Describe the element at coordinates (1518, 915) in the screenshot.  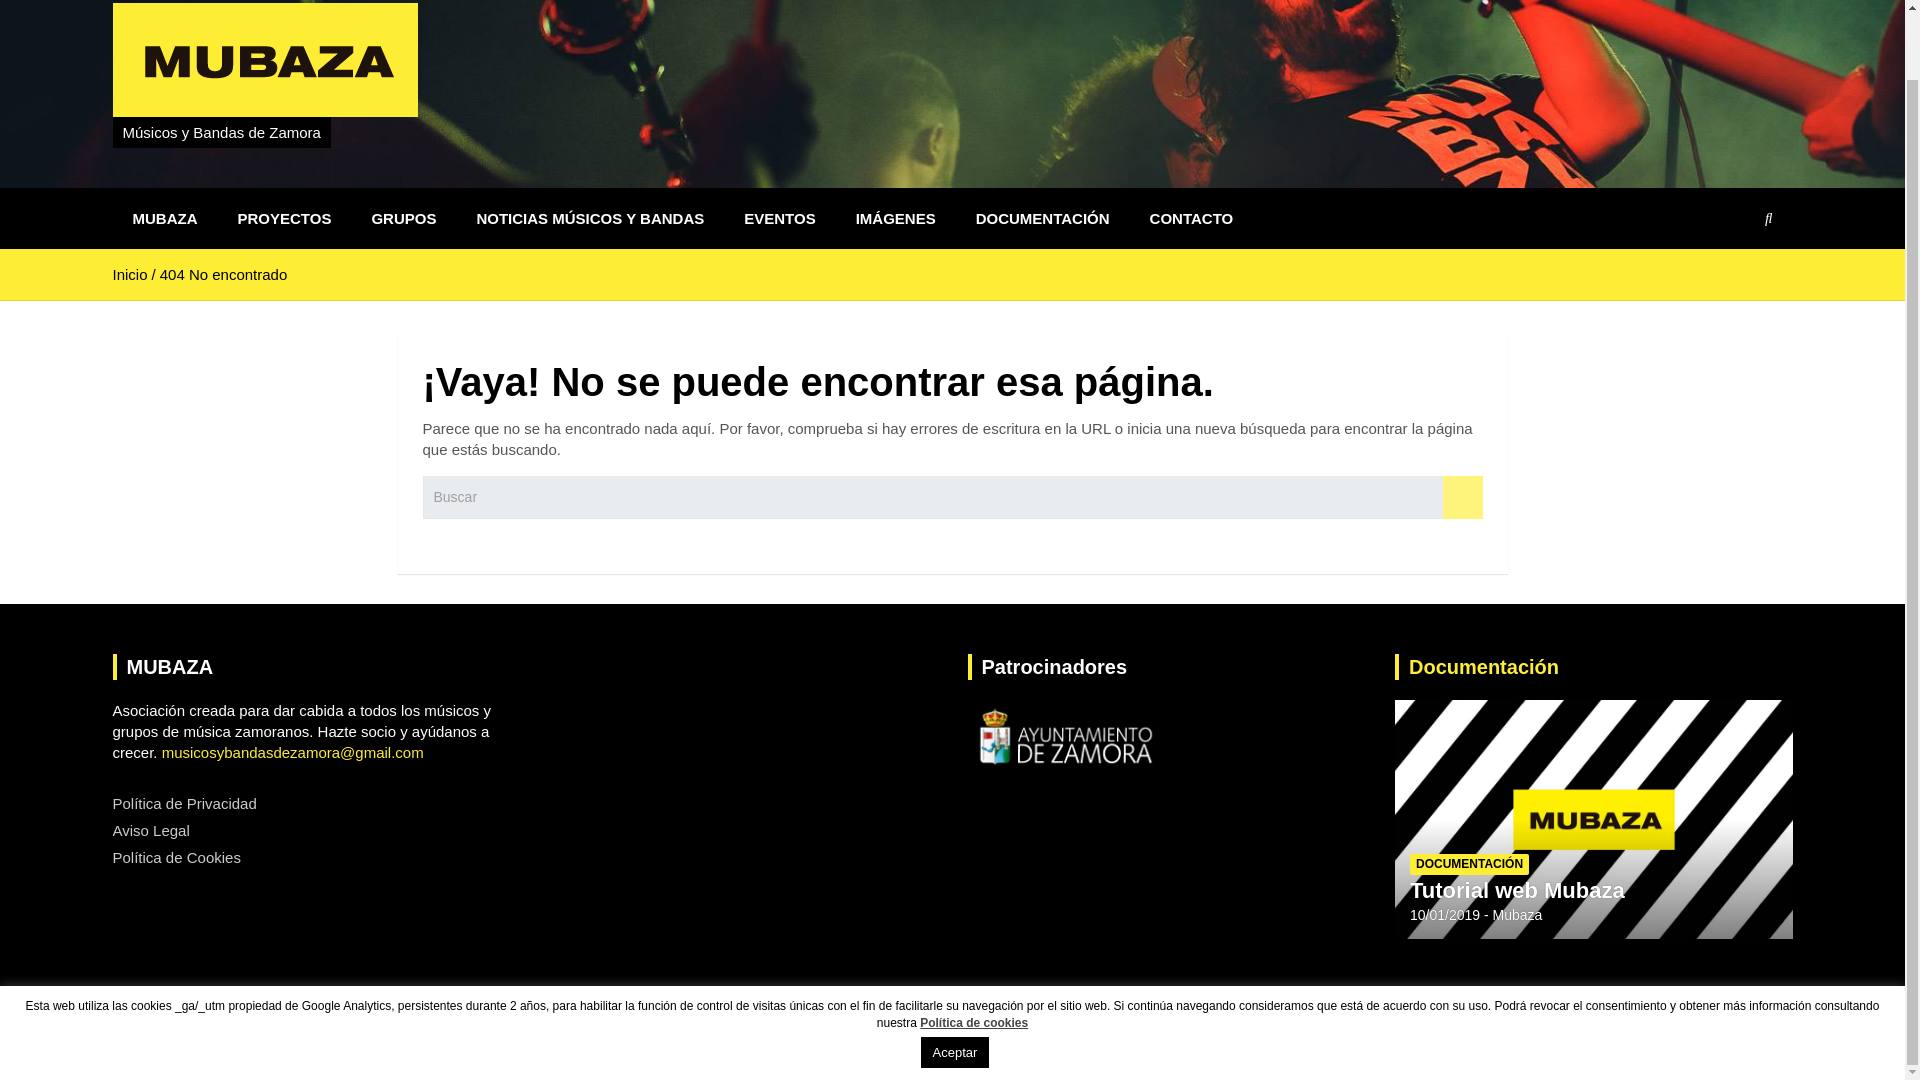
I see `Mubaza` at that location.